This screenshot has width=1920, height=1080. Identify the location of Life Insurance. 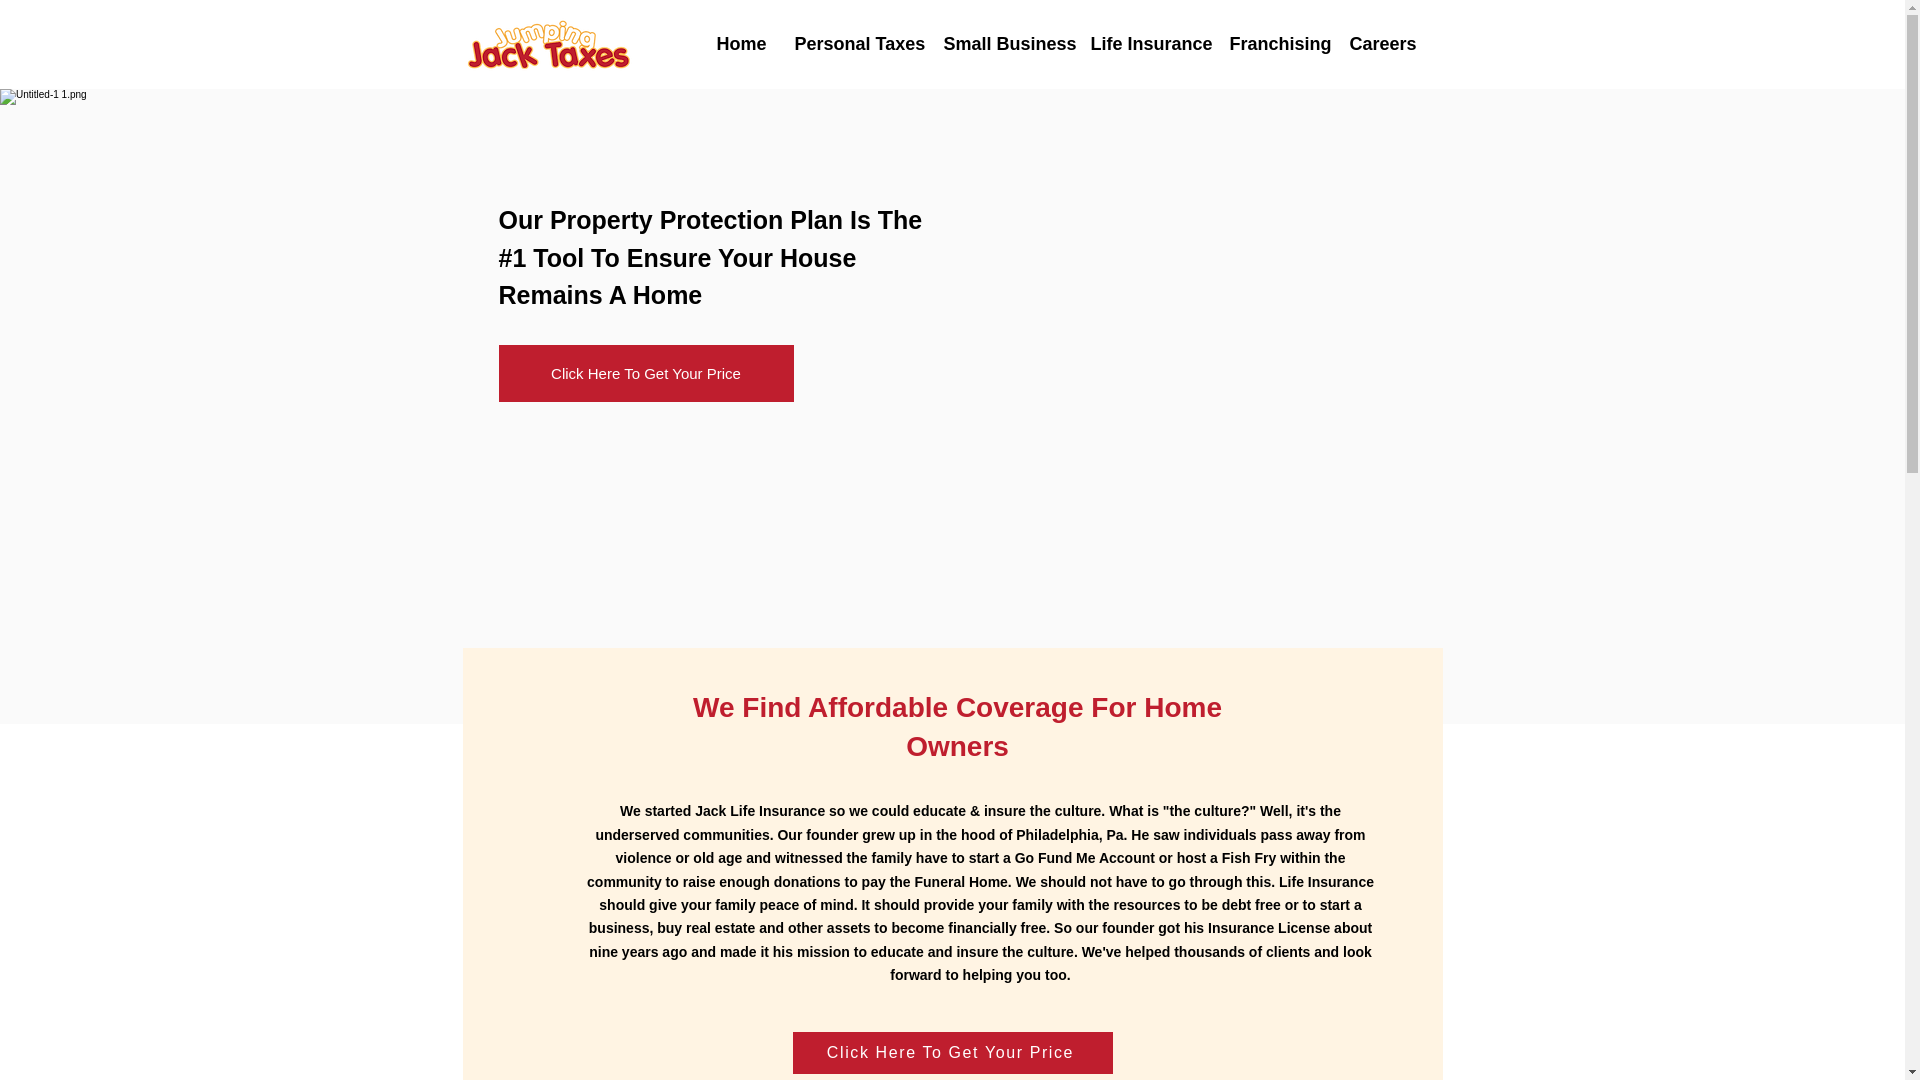
(1145, 44).